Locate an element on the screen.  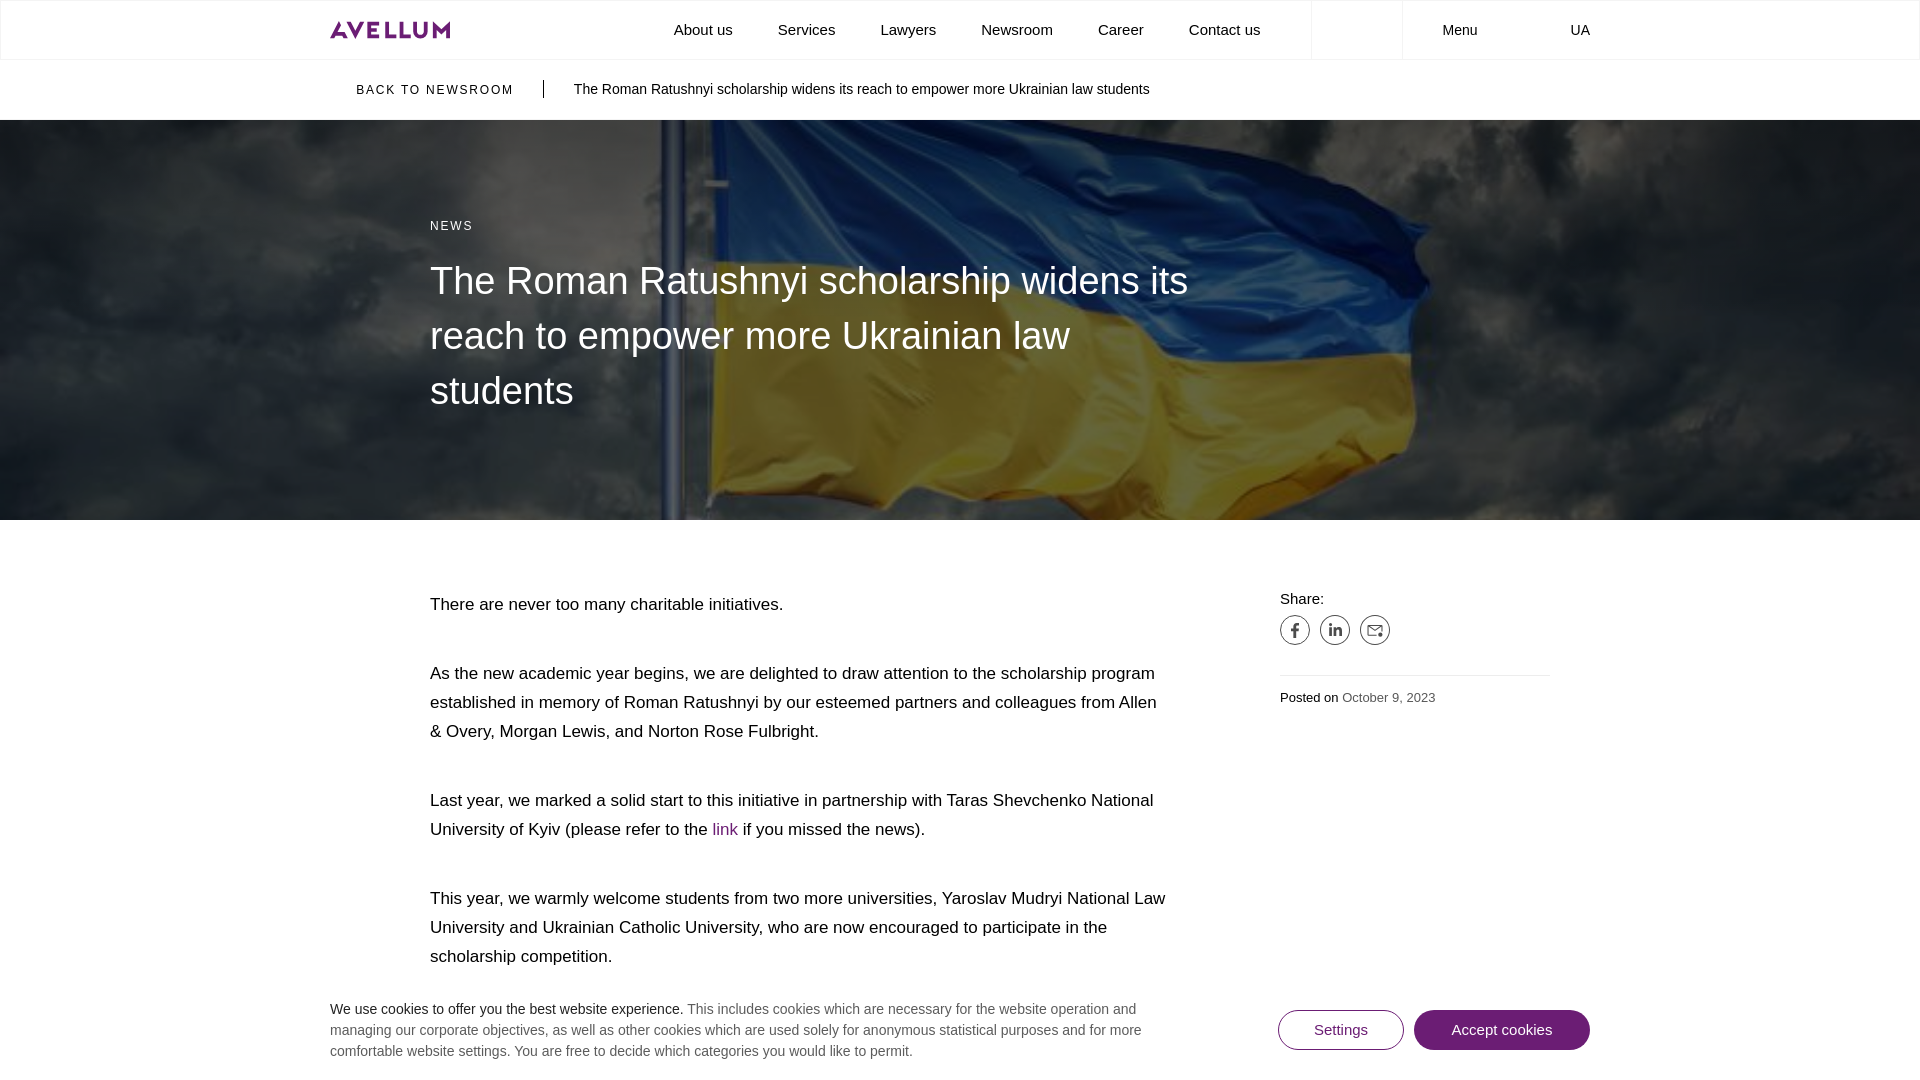
Share on Linkedin is located at coordinates (1334, 629).